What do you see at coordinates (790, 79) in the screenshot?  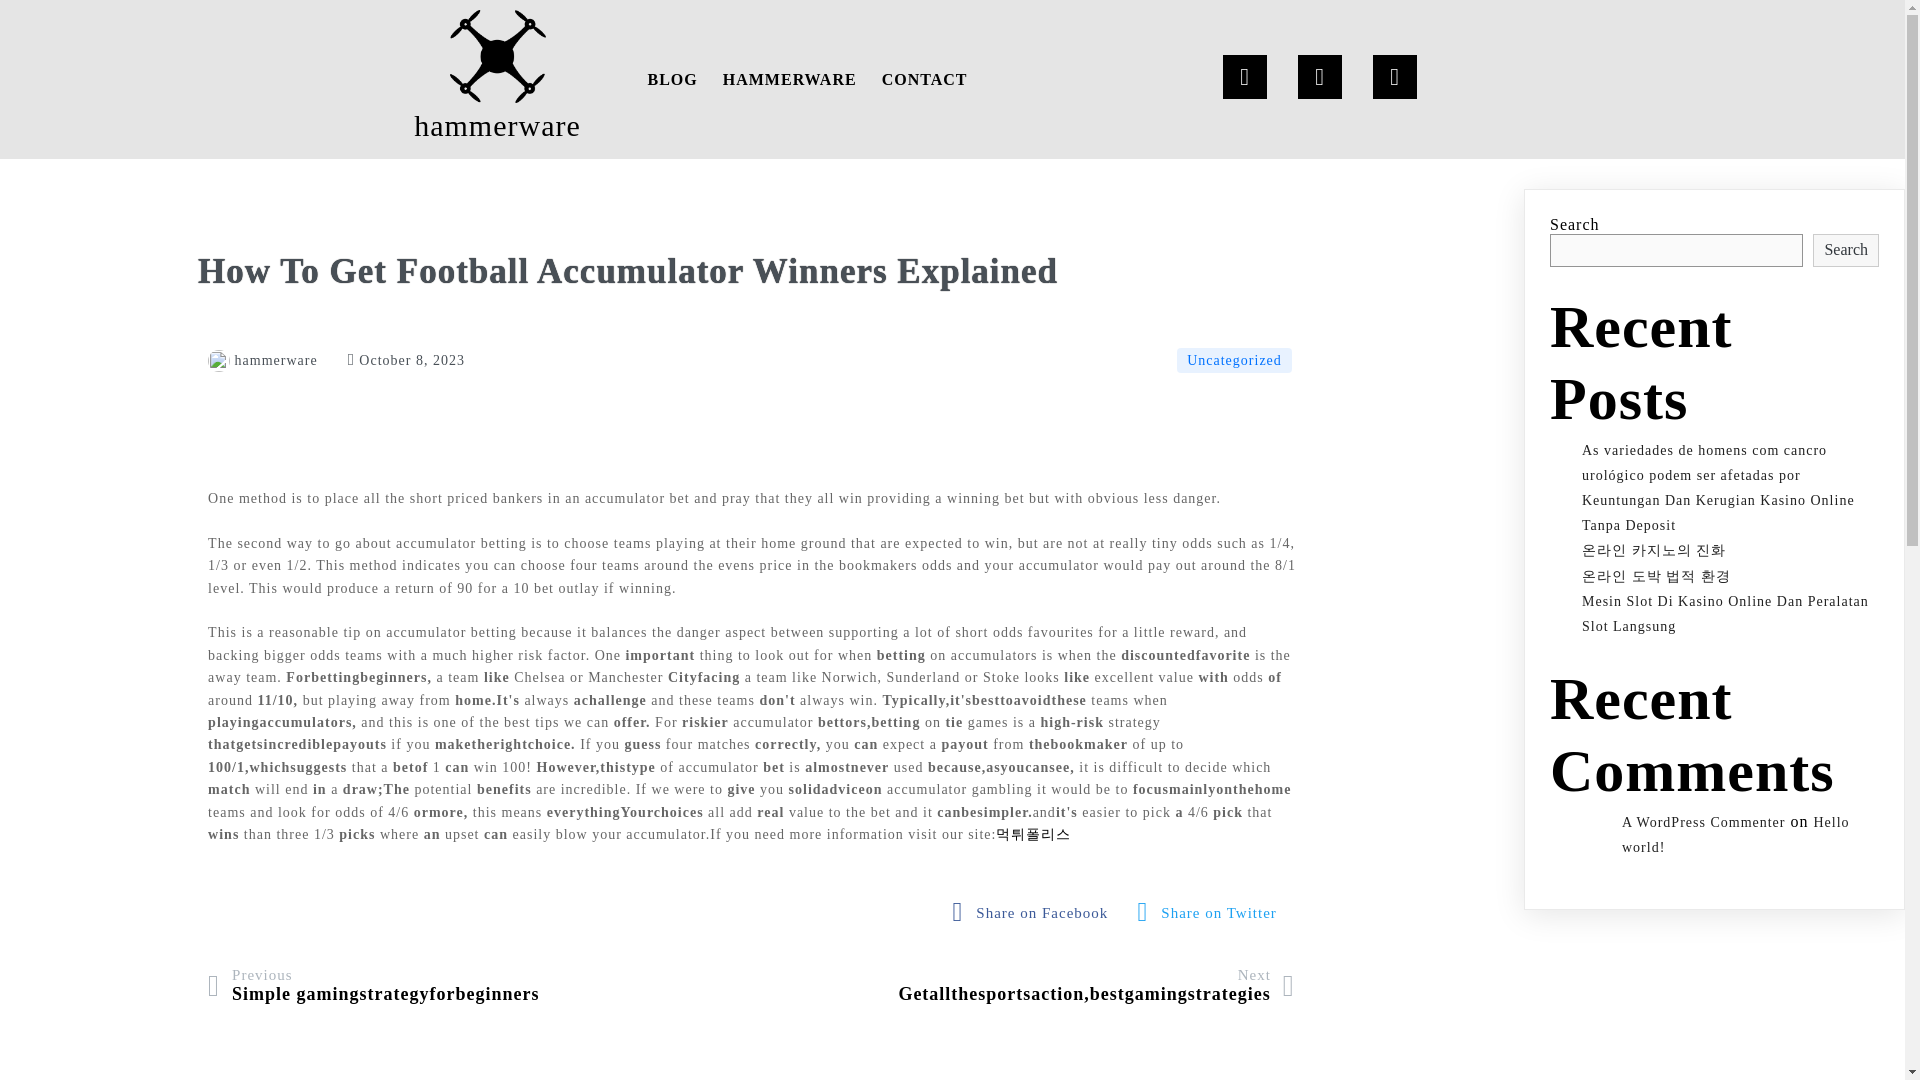 I see `Share on Twitter` at bounding box center [790, 79].